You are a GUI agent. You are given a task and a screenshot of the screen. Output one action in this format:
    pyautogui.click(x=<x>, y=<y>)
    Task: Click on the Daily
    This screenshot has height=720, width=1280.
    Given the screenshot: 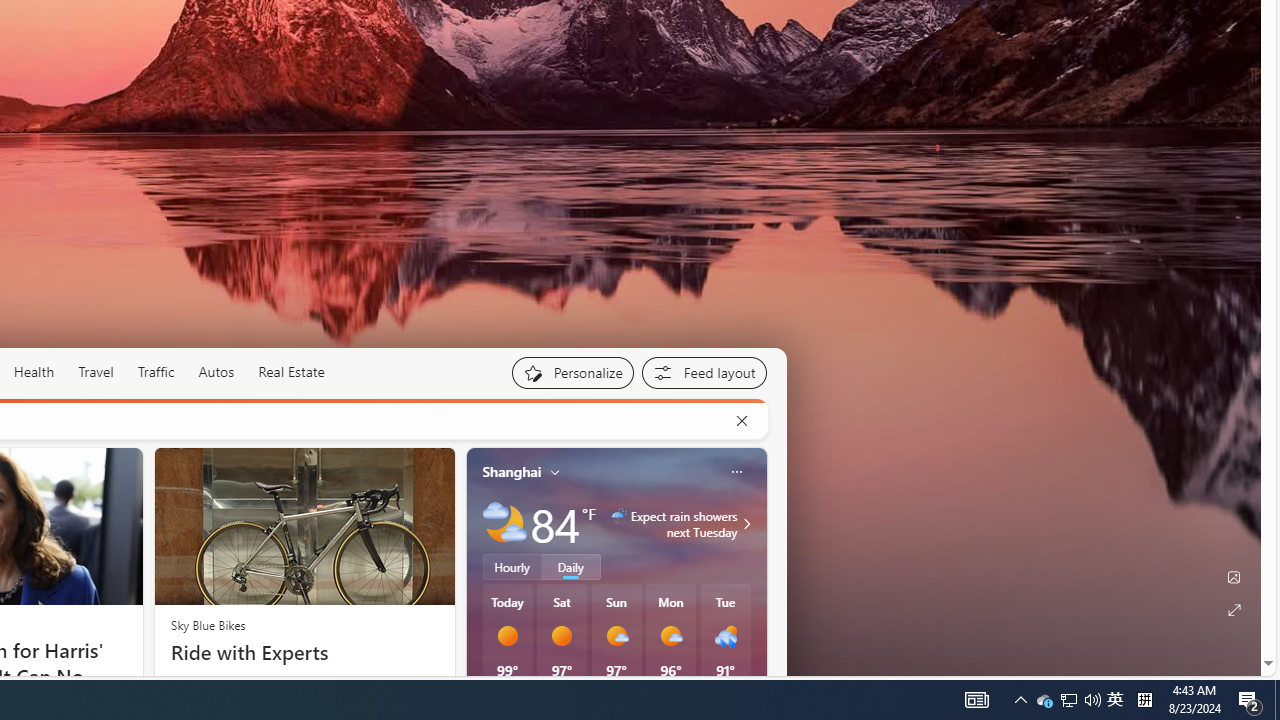 What is the action you would take?
    pyautogui.click(x=571, y=566)
    